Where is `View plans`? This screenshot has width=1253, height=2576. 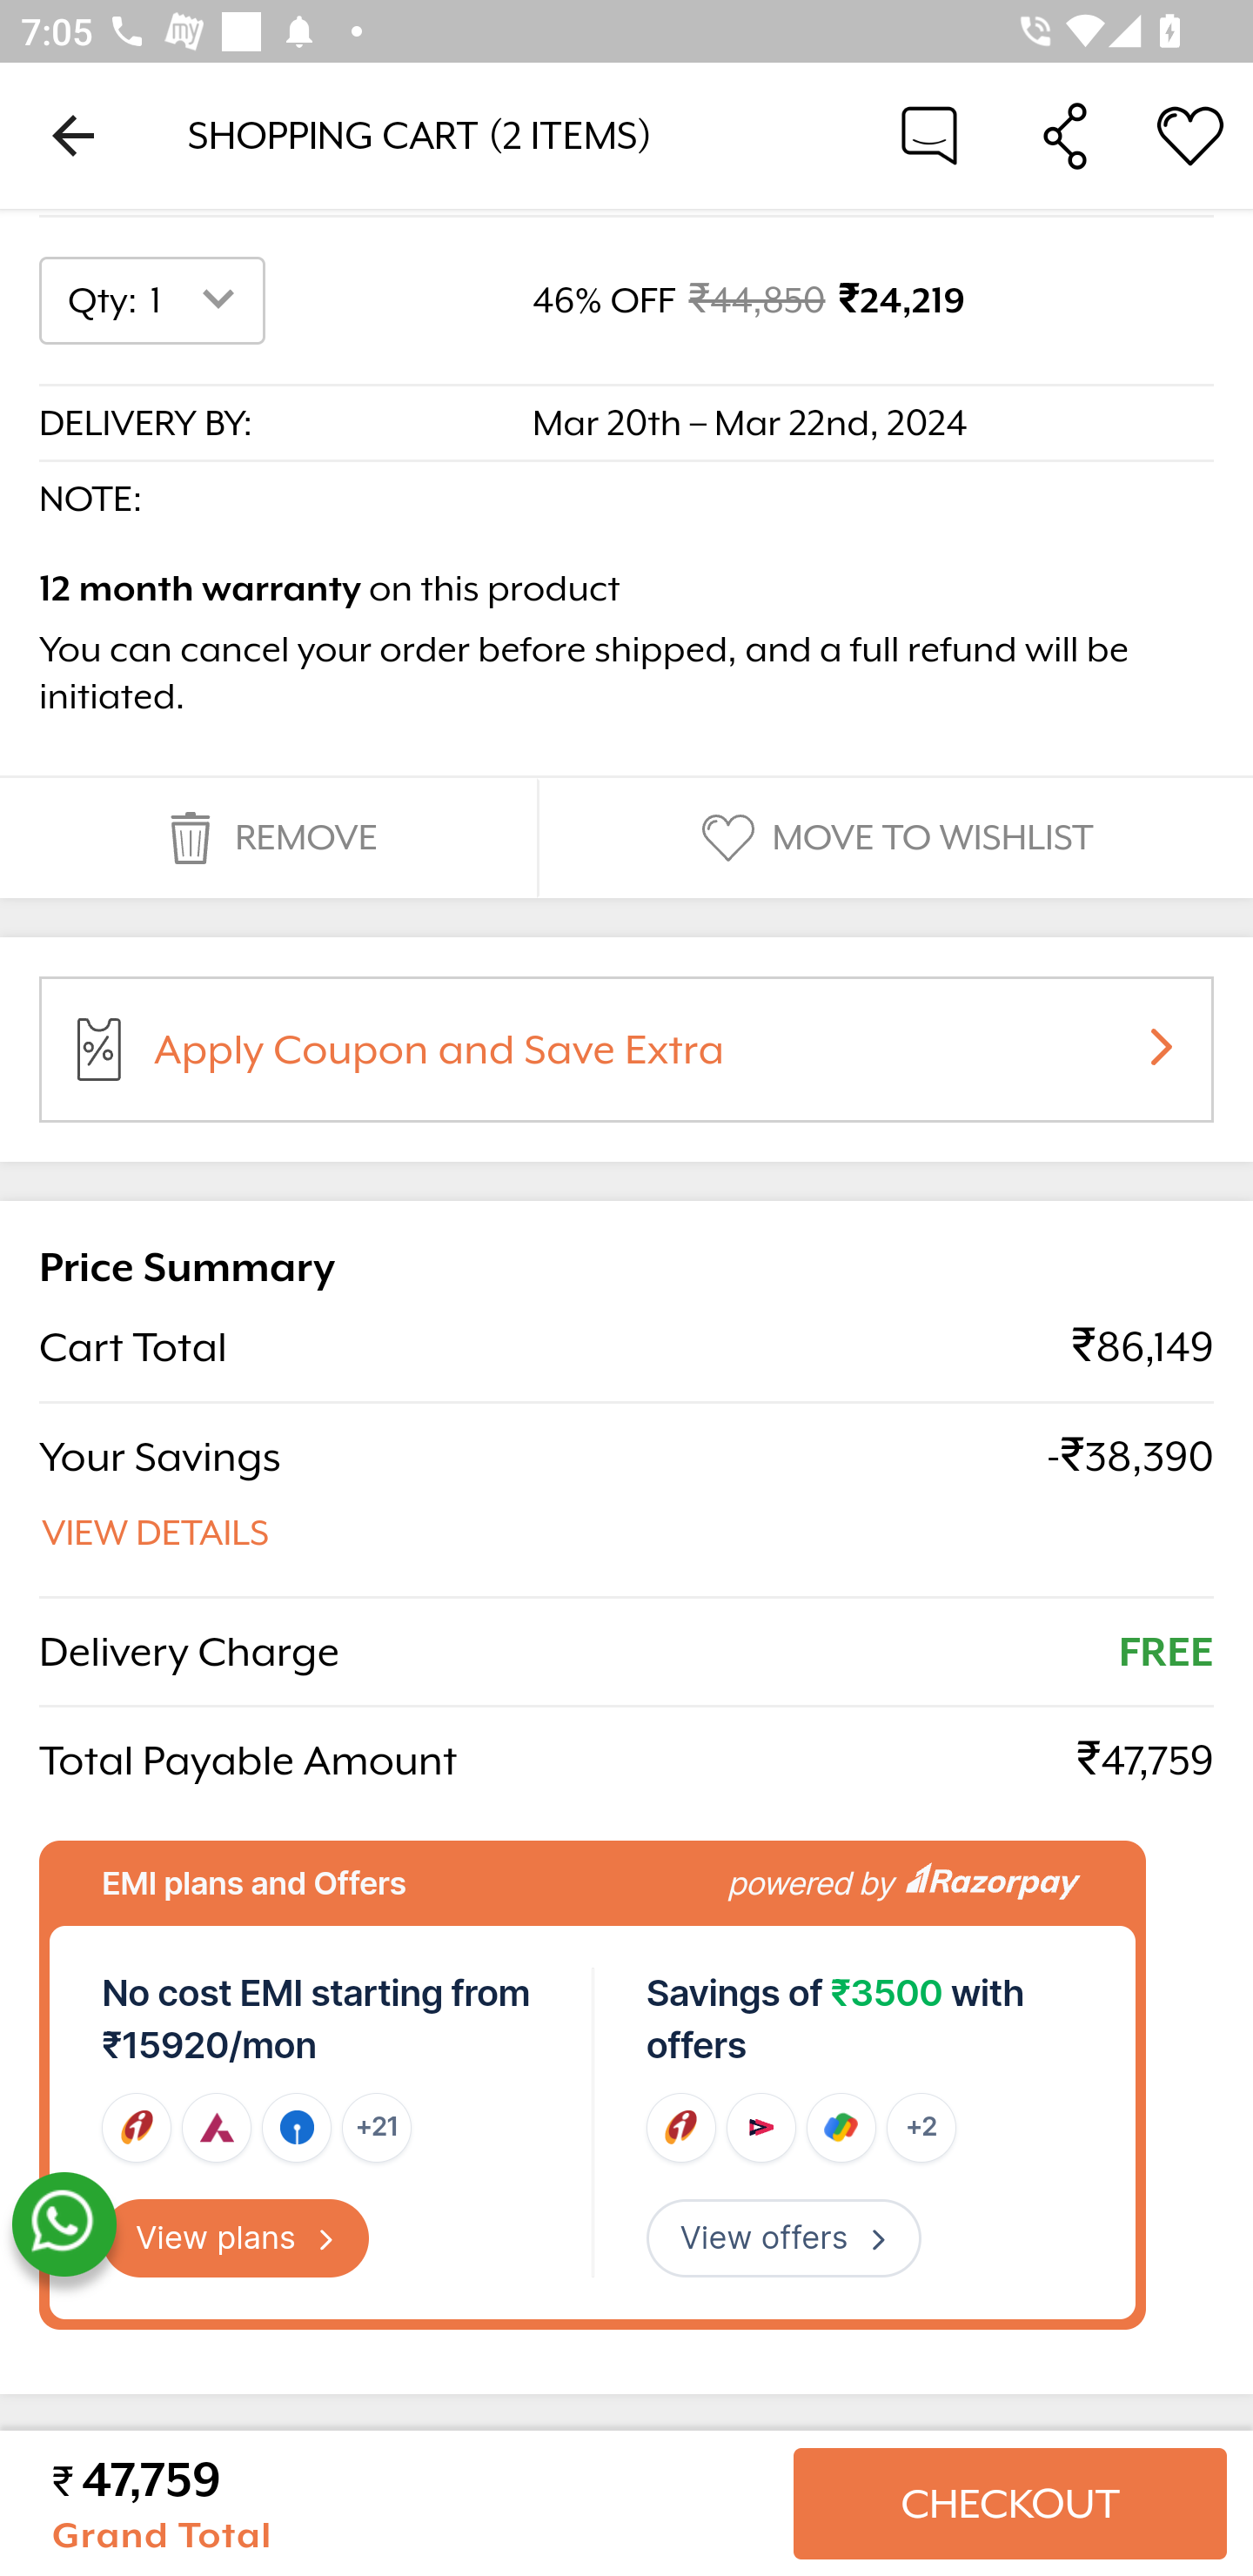
View plans is located at coordinates (236, 2238).